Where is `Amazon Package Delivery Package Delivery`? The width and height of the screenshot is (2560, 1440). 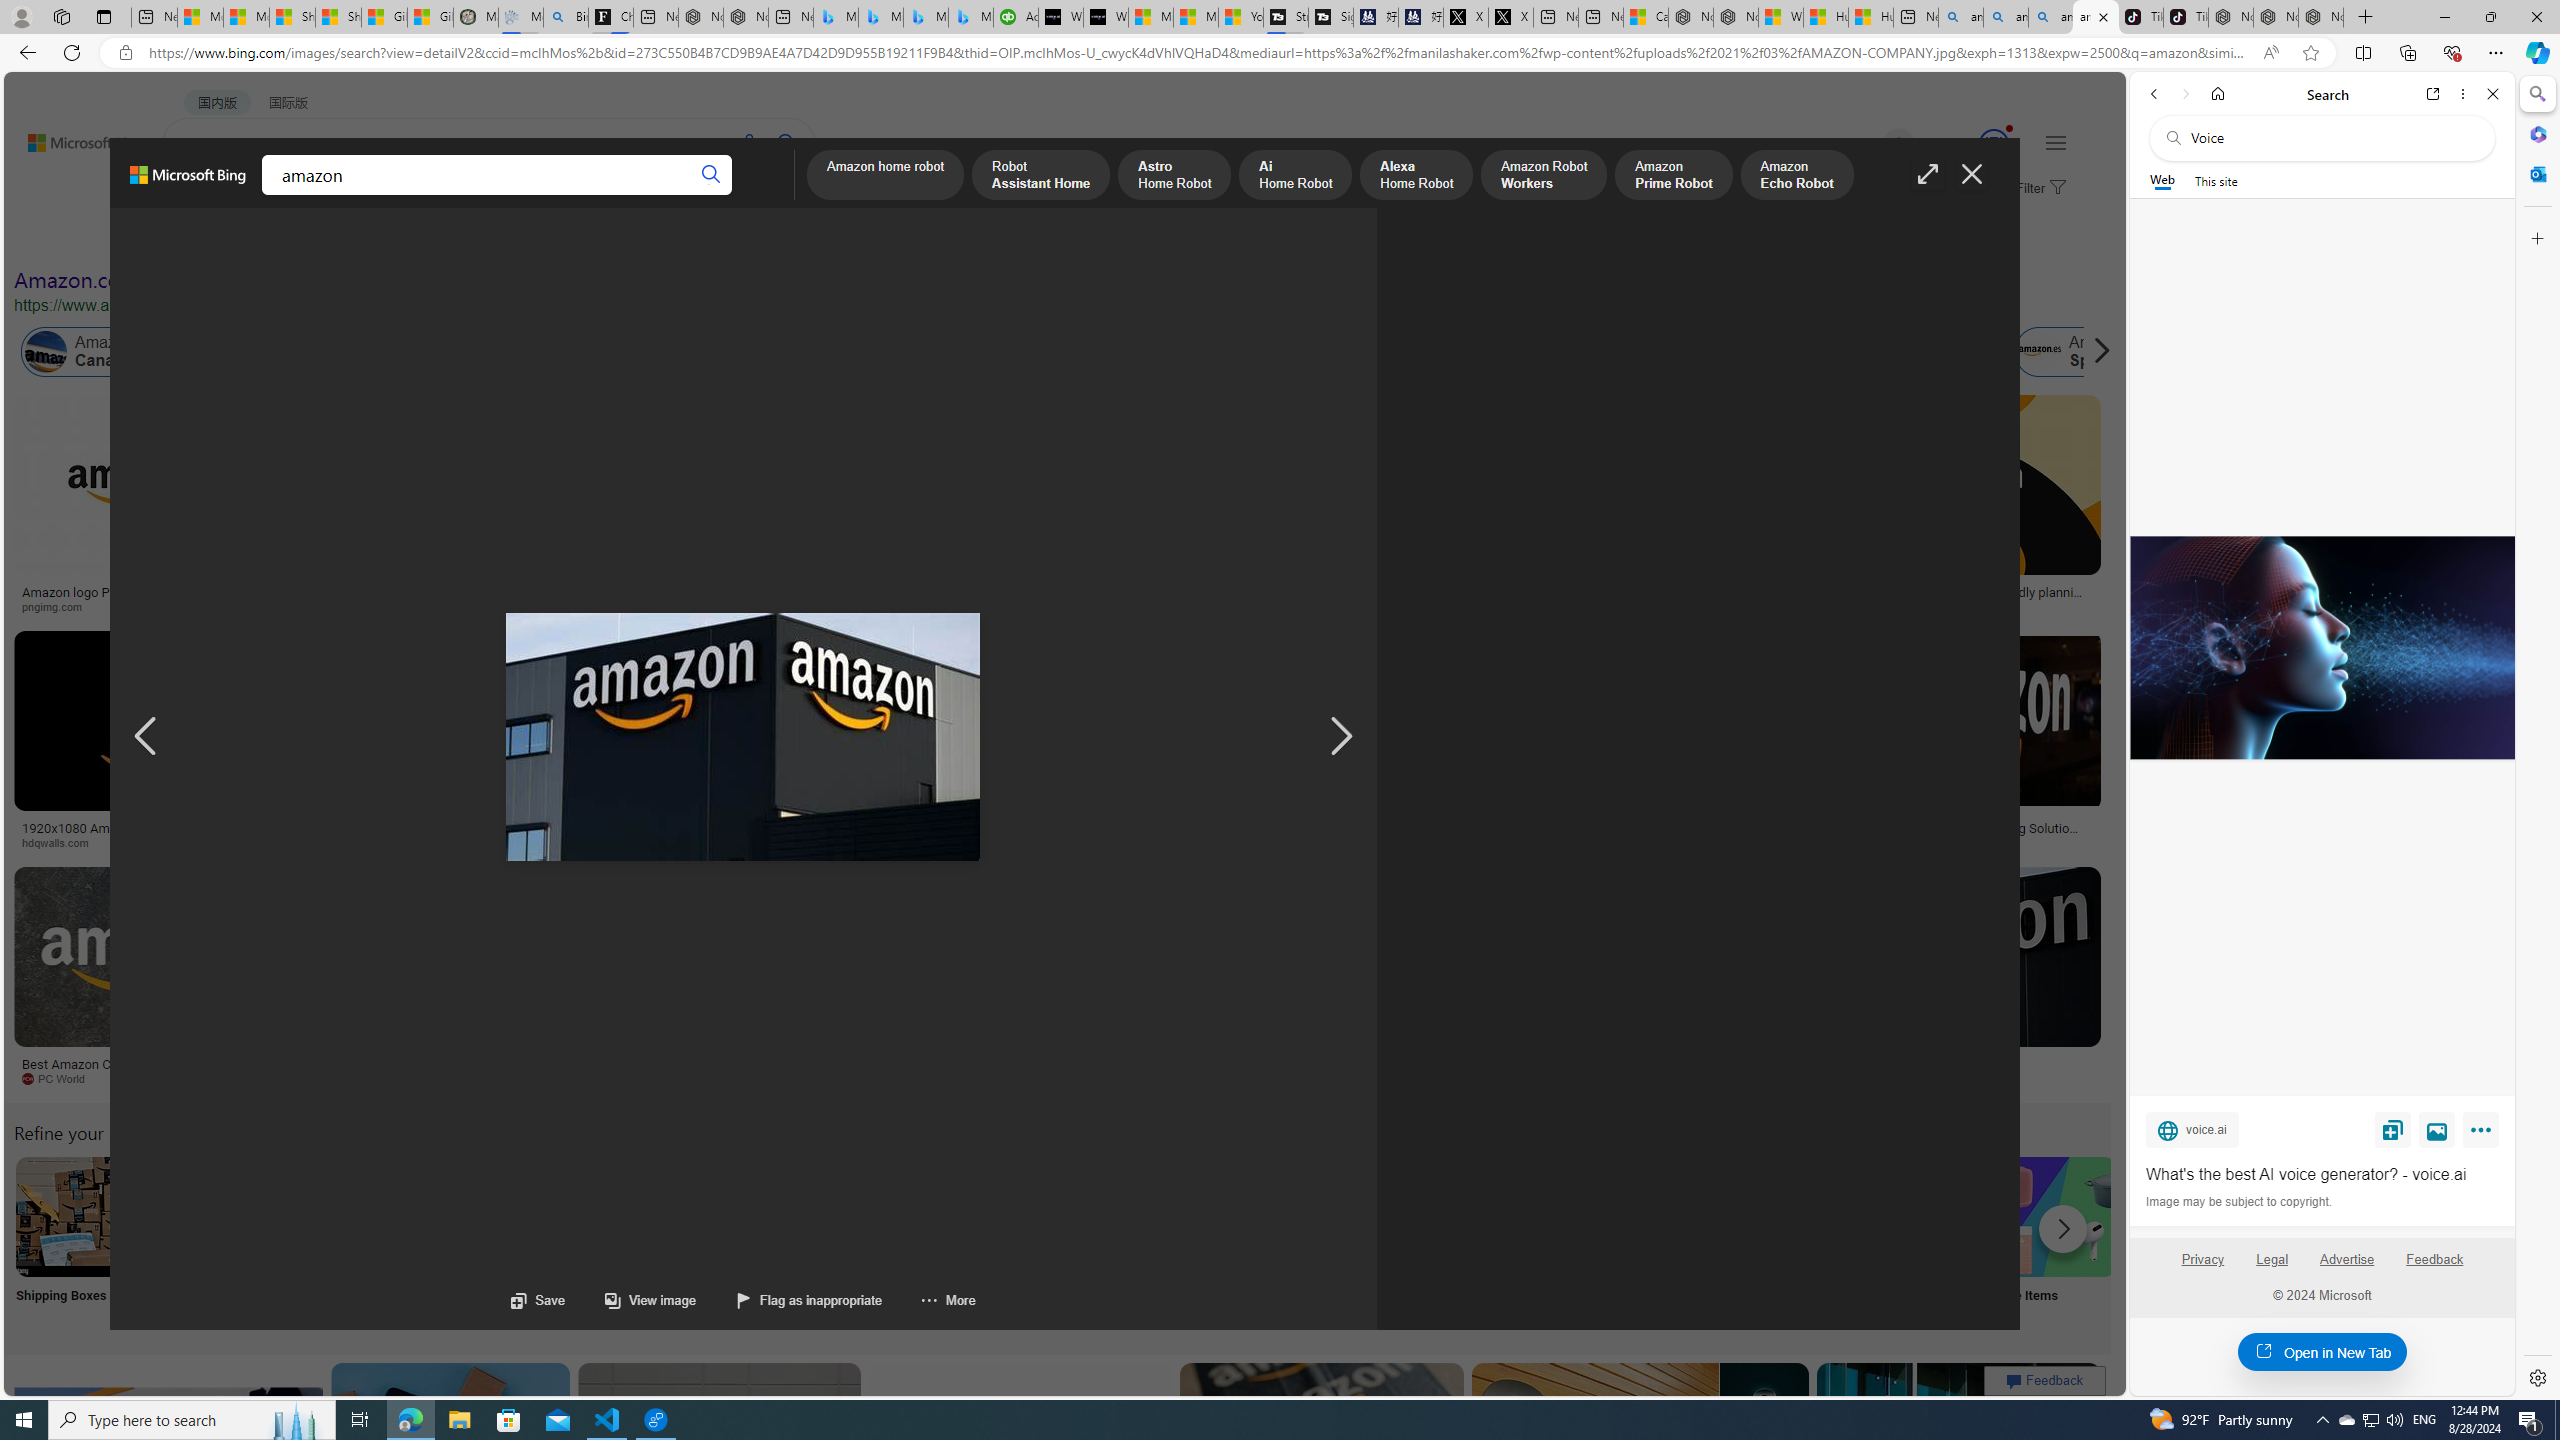
Amazon Package Delivery Package Delivery is located at coordinates (736, 1242).